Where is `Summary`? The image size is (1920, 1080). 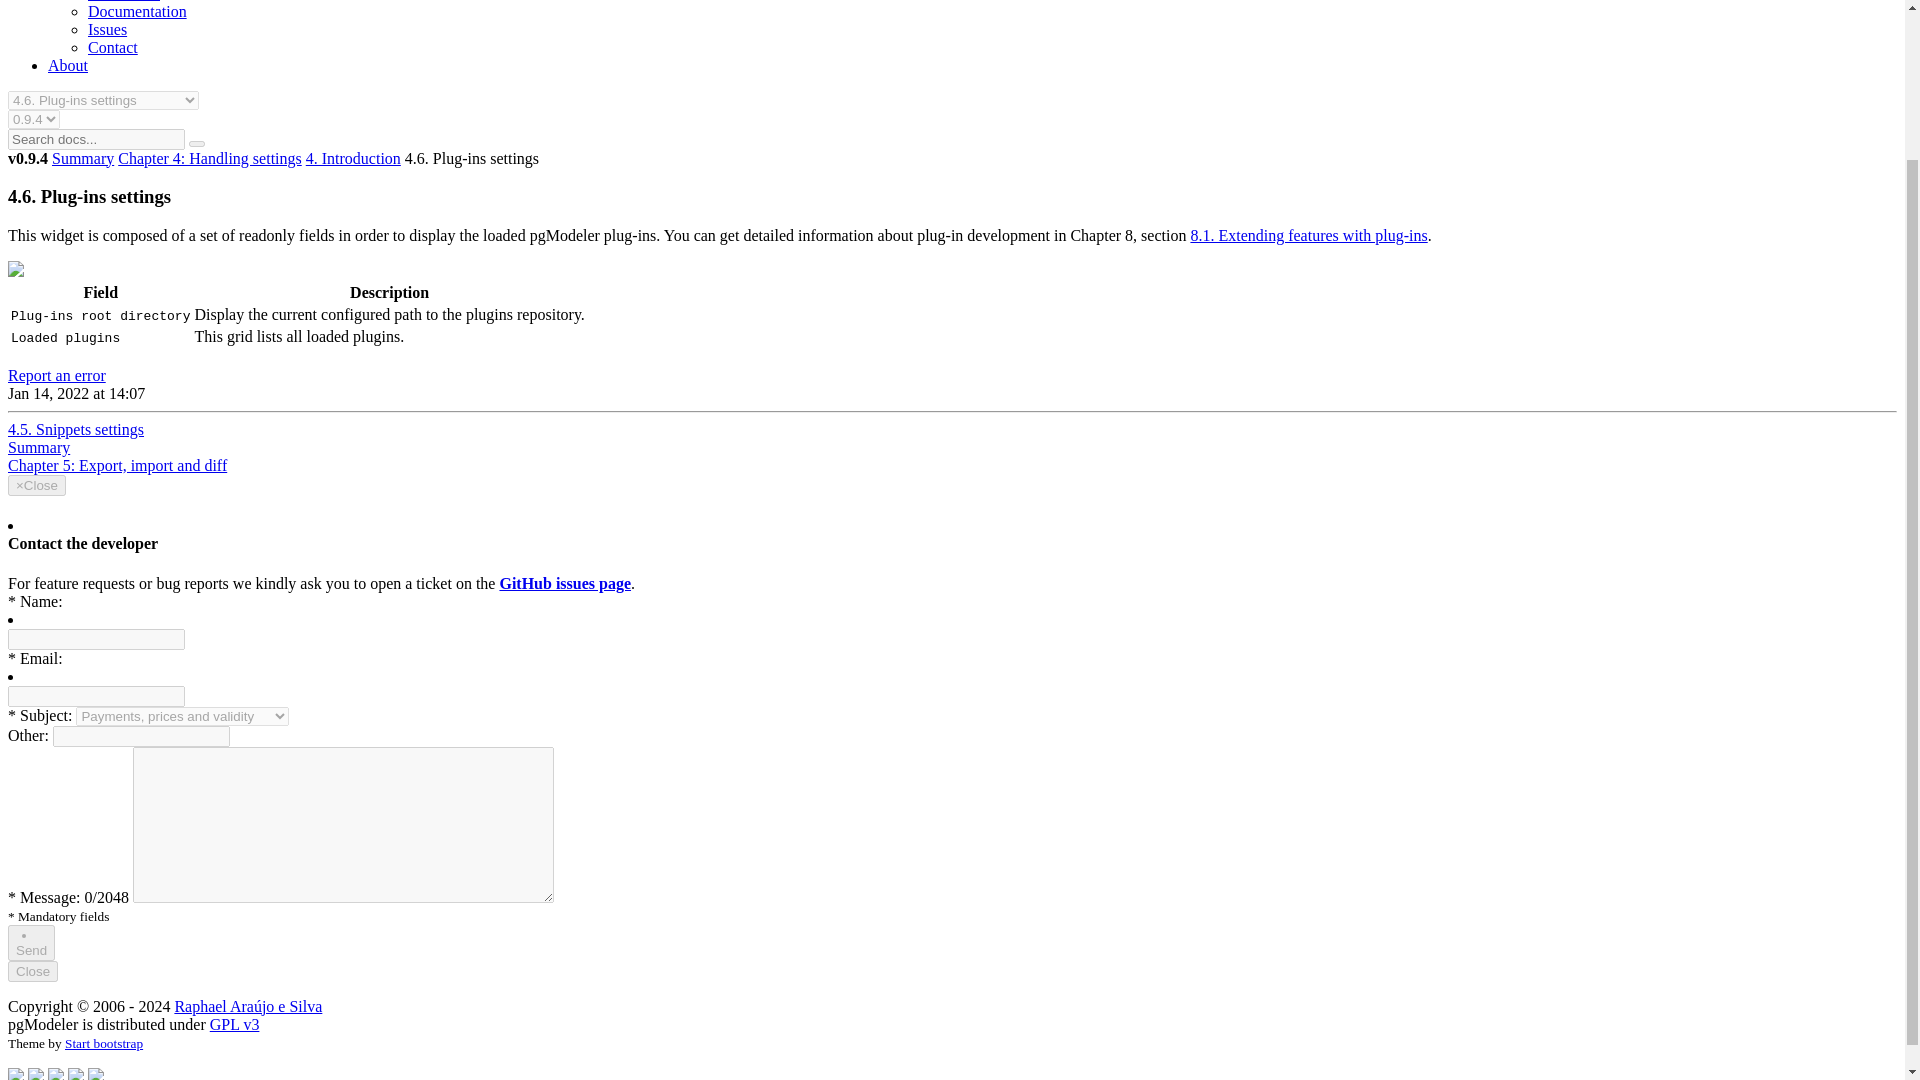 Summary is located at coordinates (38, 446).